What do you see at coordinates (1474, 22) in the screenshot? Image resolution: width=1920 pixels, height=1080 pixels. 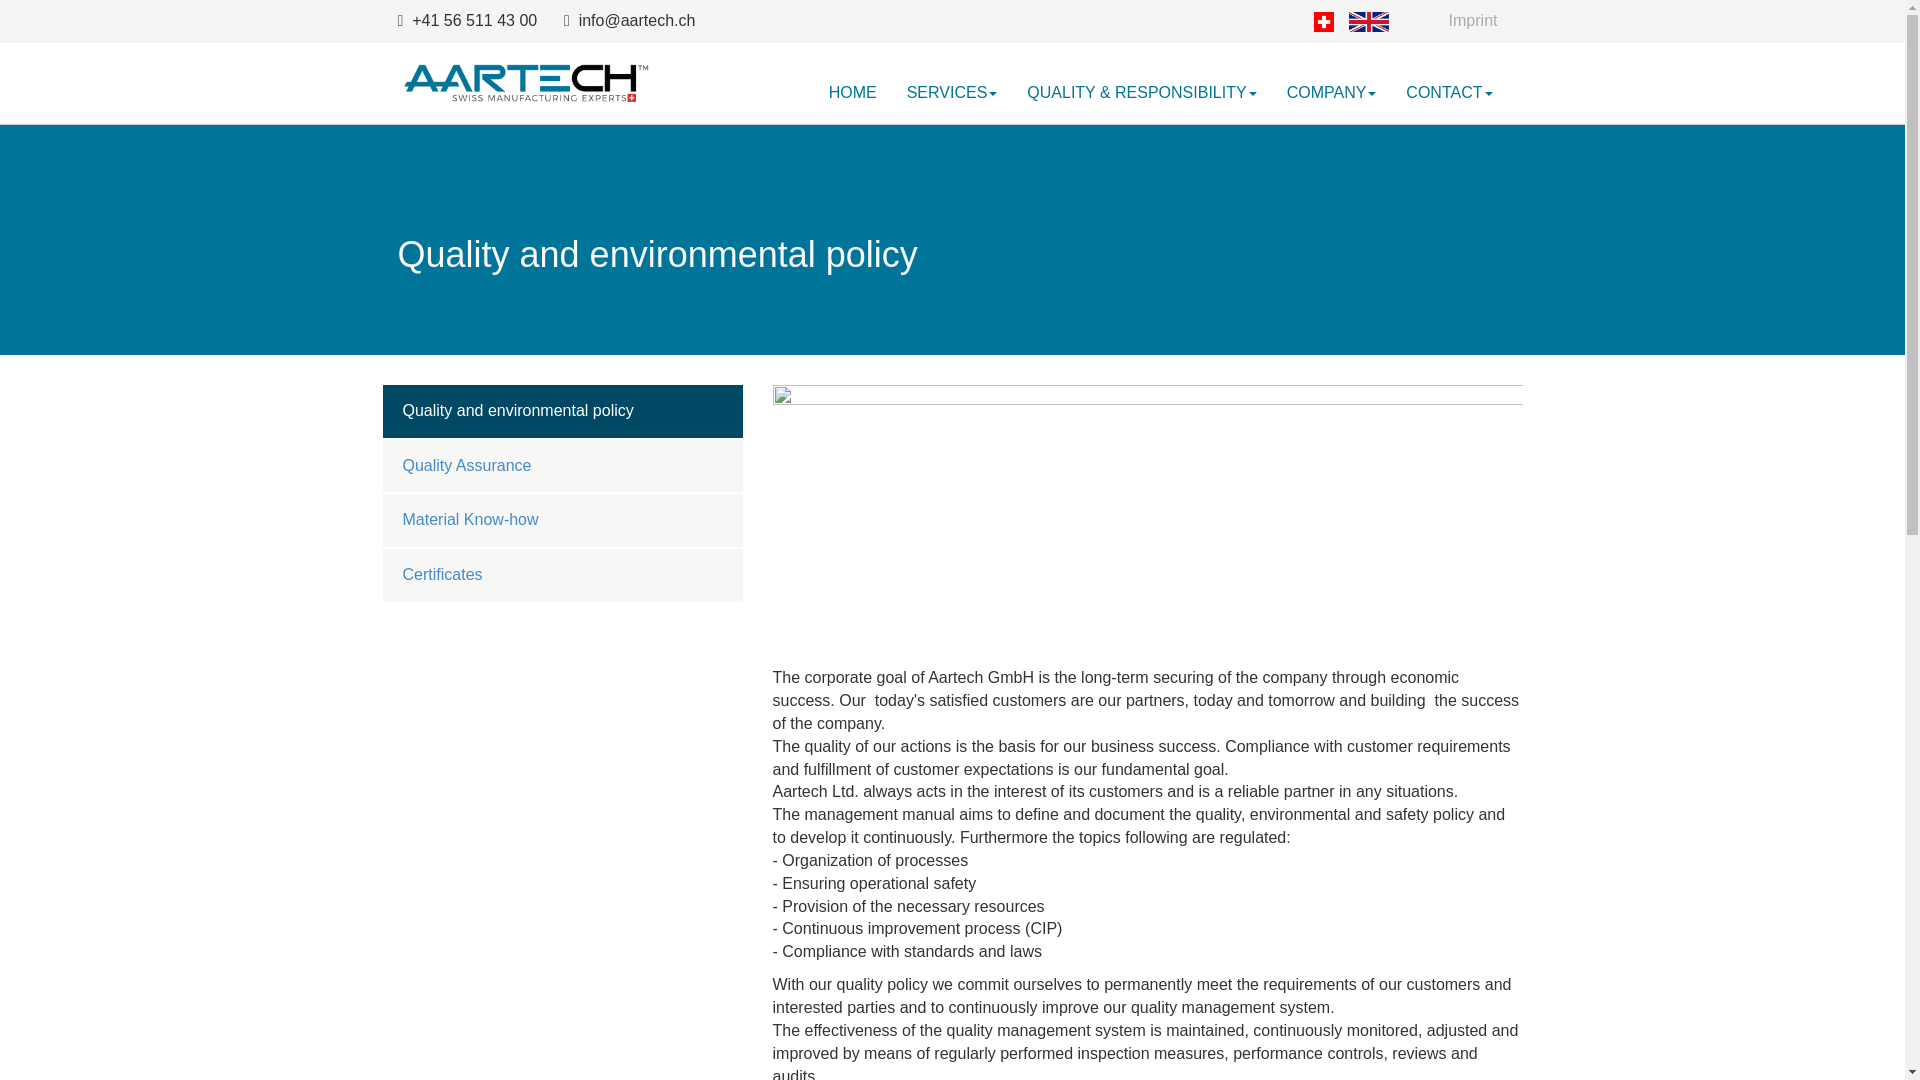 I see `Imprint` at bounding box center [1474, 22].